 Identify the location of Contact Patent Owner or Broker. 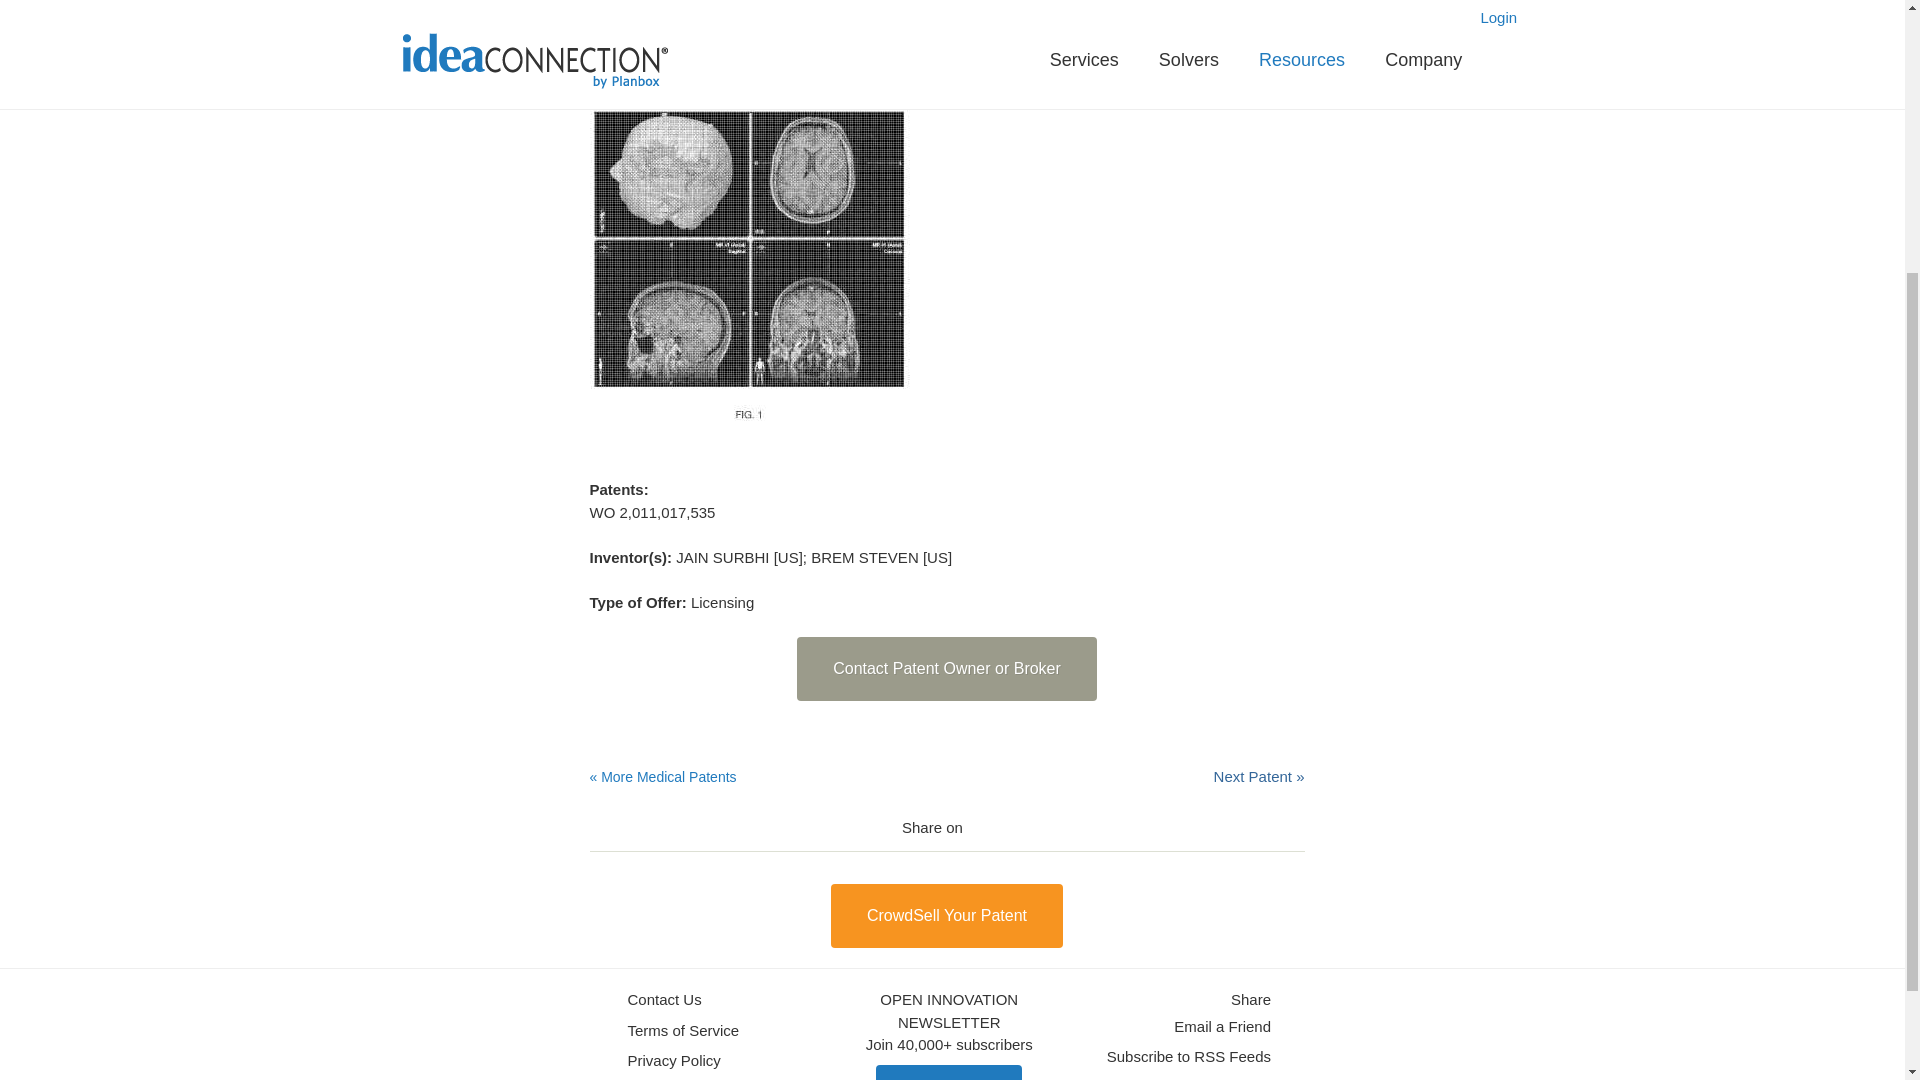
(946, 668).